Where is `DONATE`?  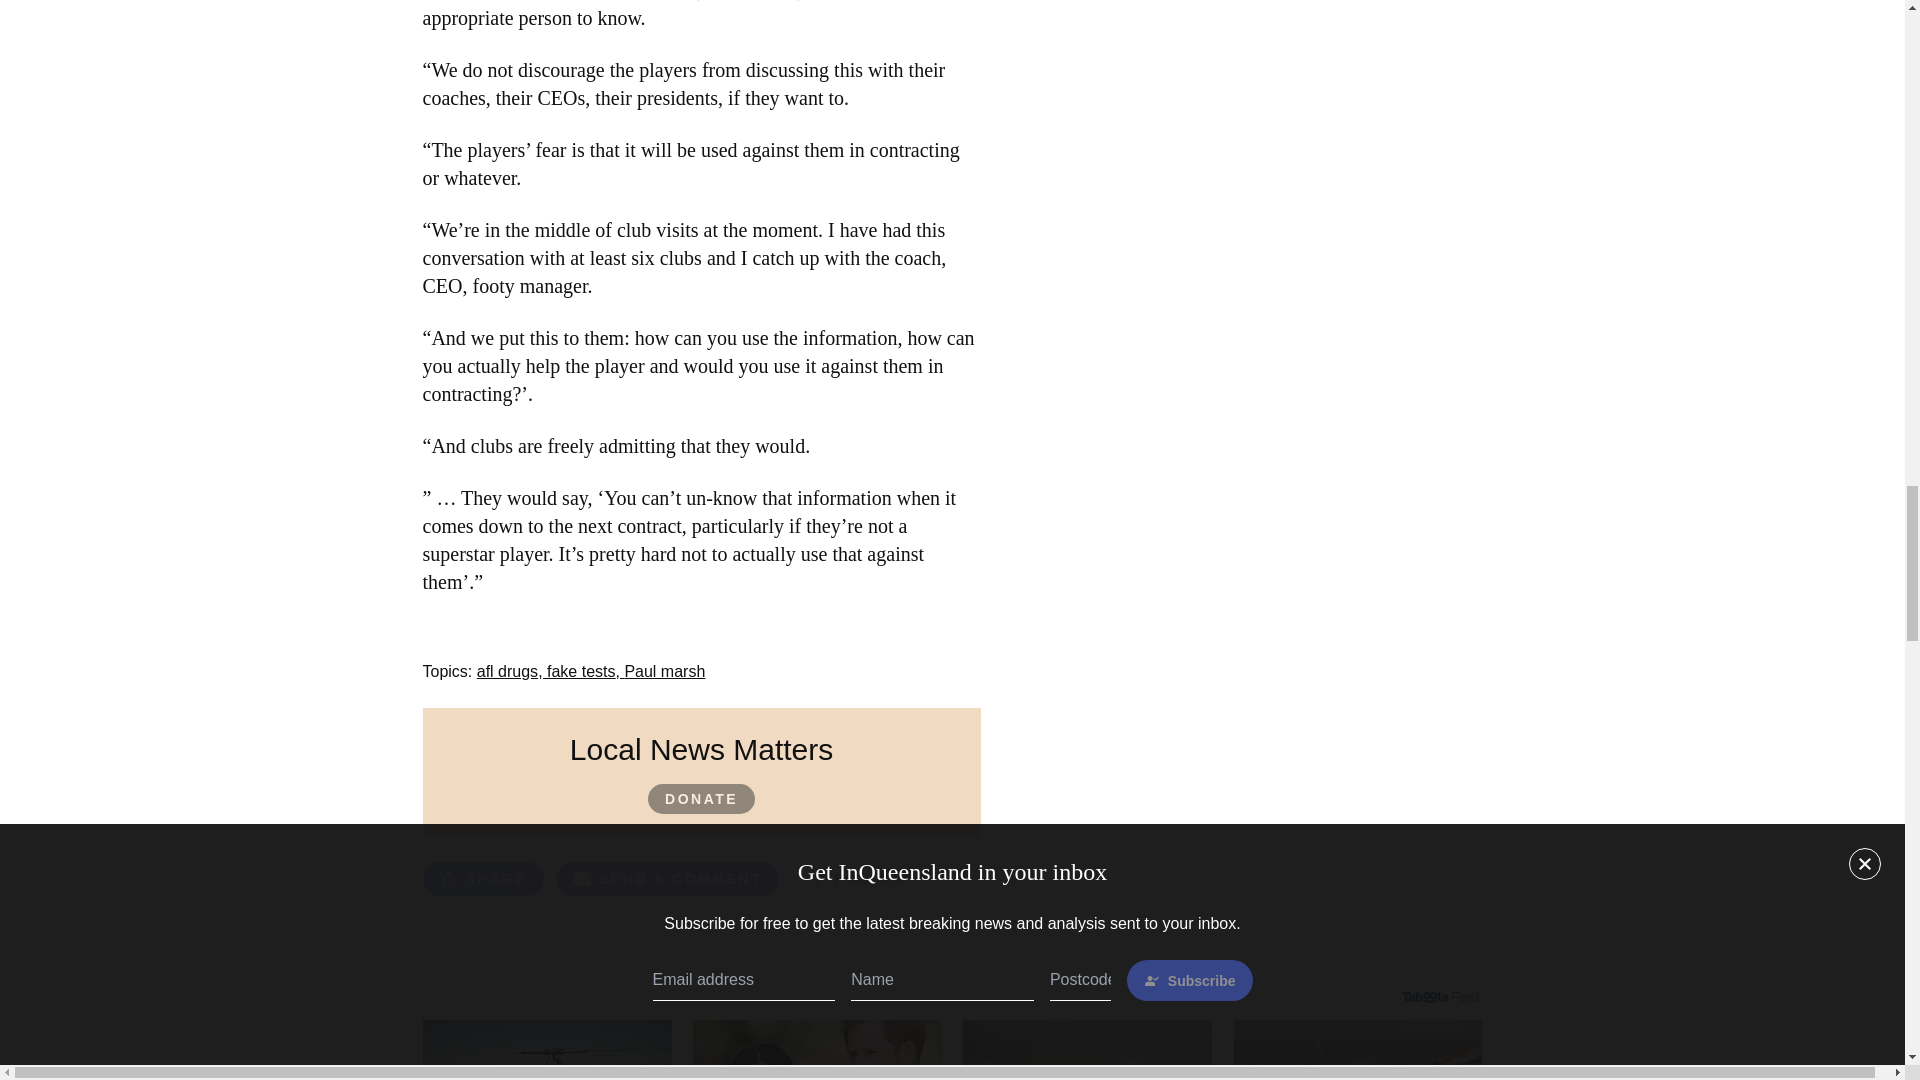
DONATE is located at coordinates (701, 799).